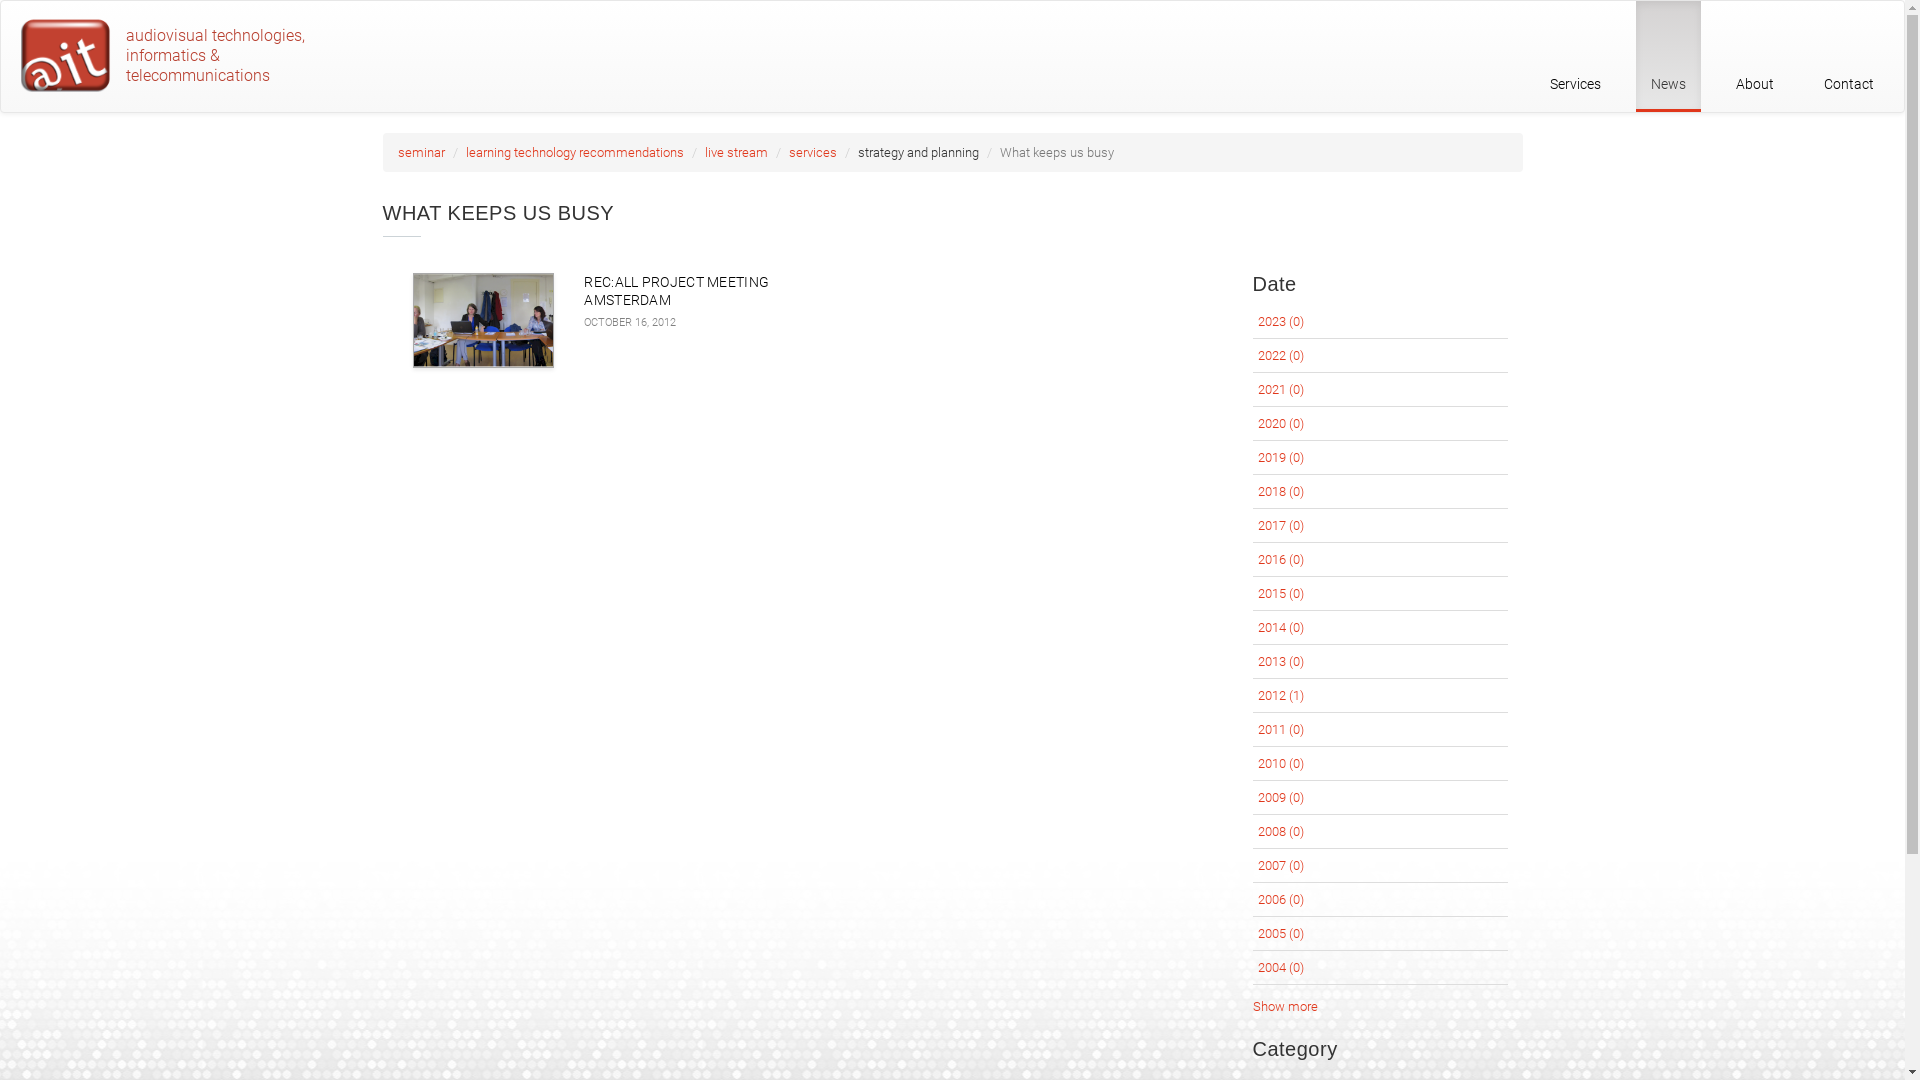  Describe the element at coordinates (604, 363) in the screenshot. I see `REC:ALL PROJECT MEETING AMSTERDAM
OCTOBER 16, 2012` at that location.